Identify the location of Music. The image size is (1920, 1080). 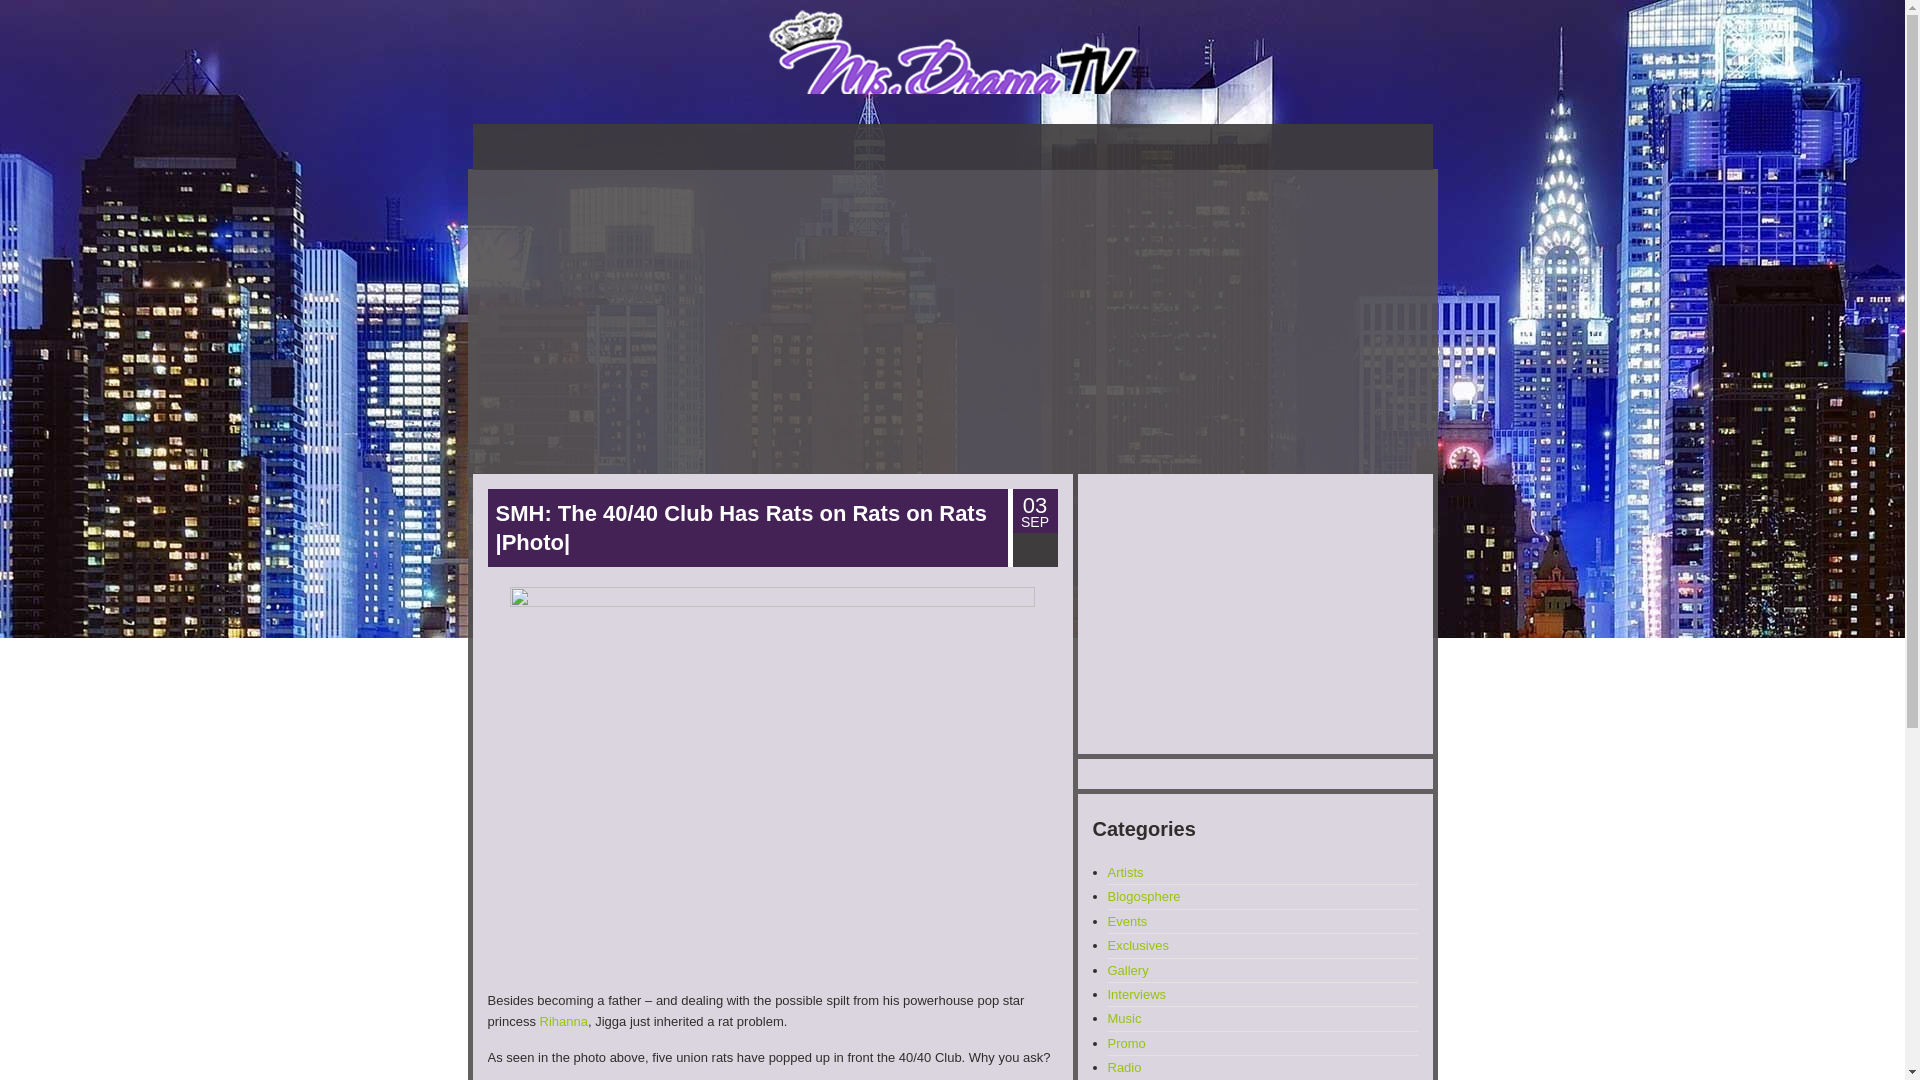
(1124, 1018).